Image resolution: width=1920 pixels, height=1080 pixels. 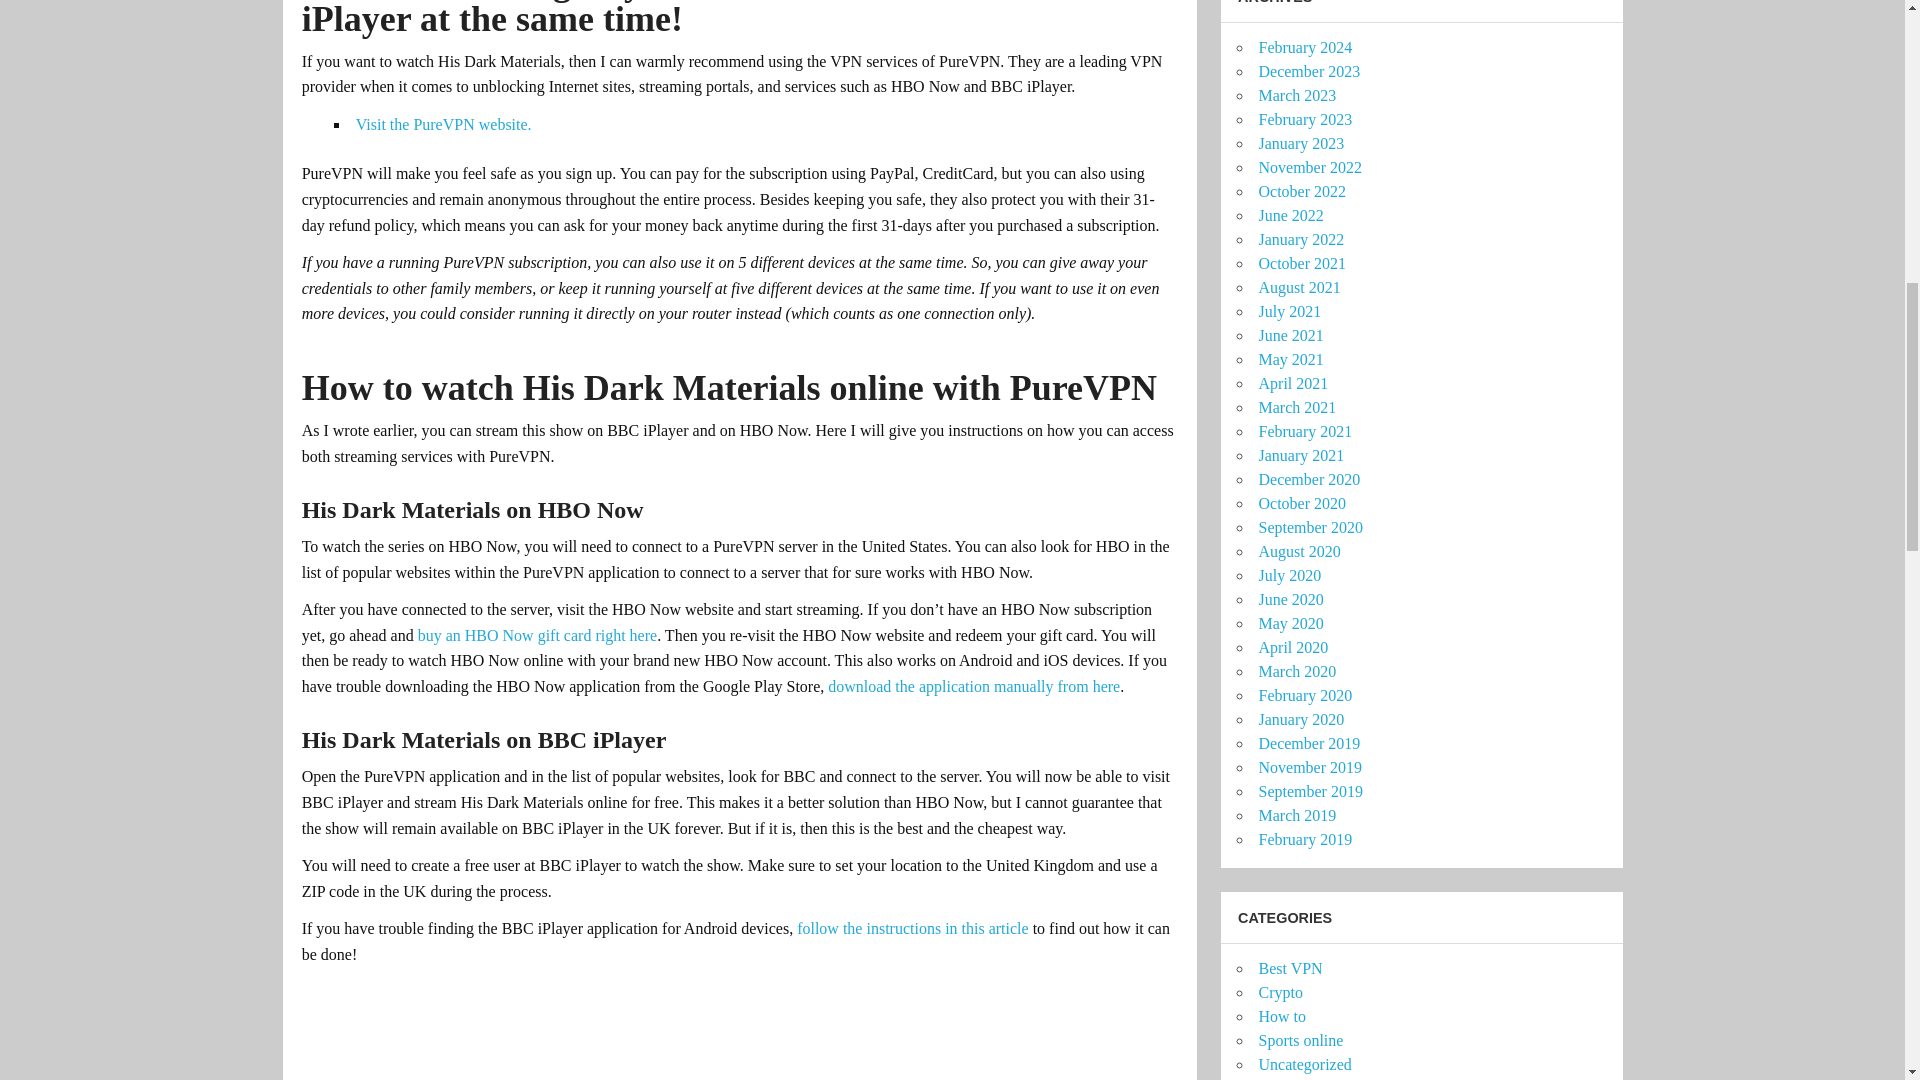 What do you see at coordinates (538, 635) in the screenshot?
I see `buy an HBO Now gift card right here` at bounding box center [538, 635].